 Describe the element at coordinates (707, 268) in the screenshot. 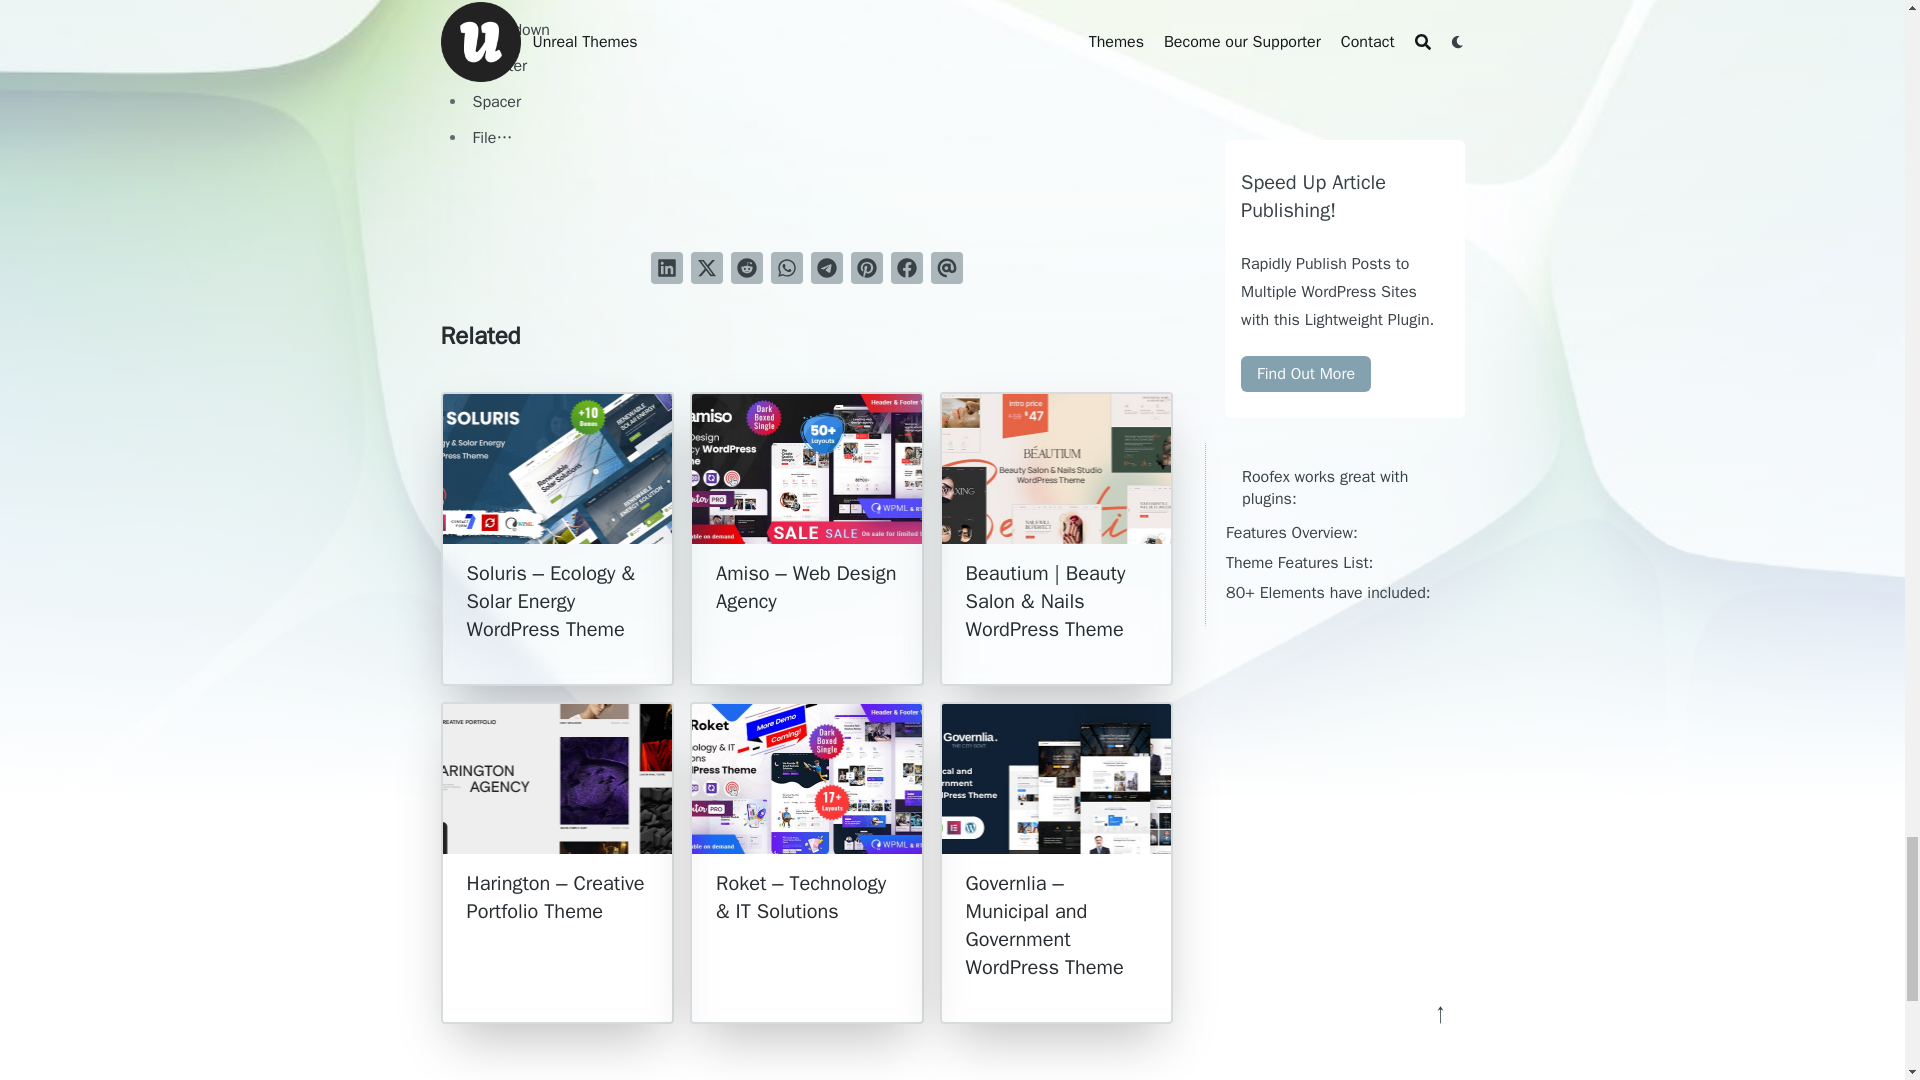

I see `Tweet on Twitter` at that location.